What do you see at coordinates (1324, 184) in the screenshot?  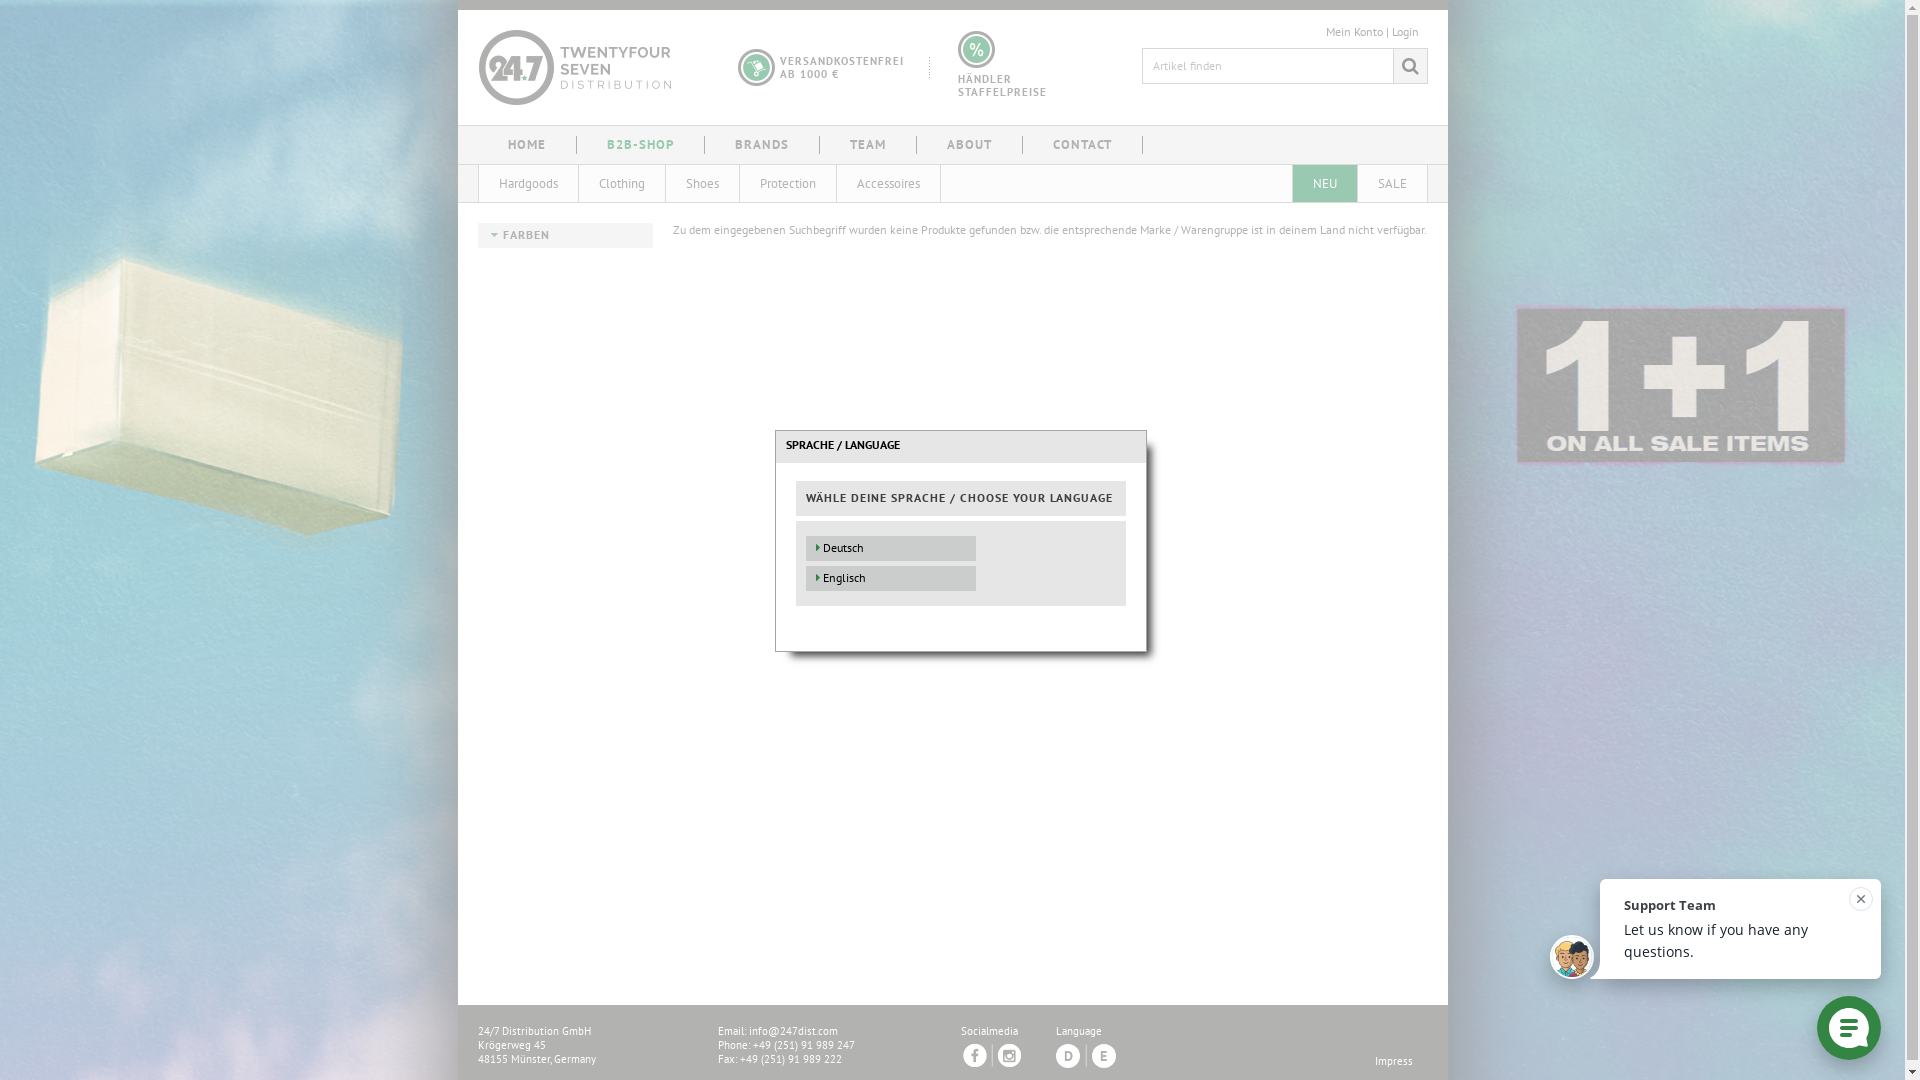 I see `NEU` at bounding box center [1324, 184].